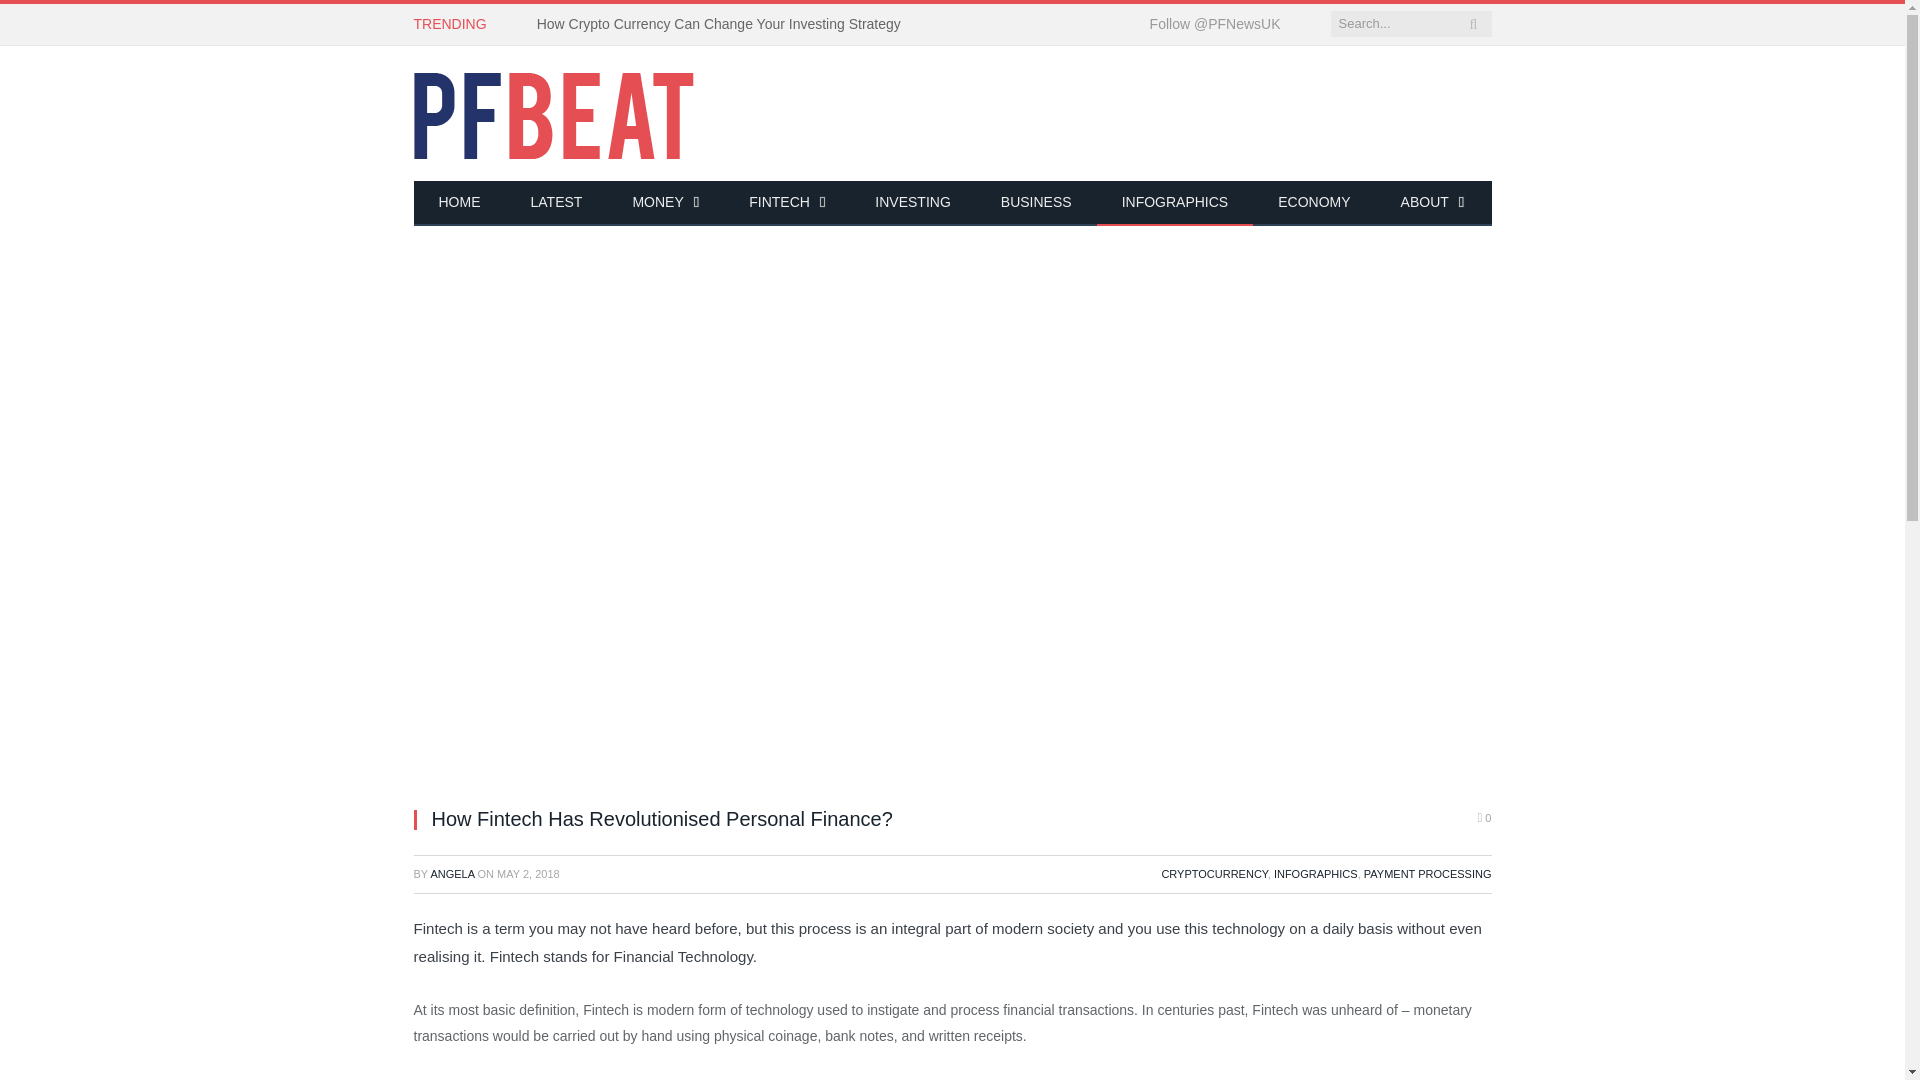  What do you see at coordinates (724, 24) in the screenshot?
I see `How Crypto Currency Can Change Your Investing Strategy` at bounding box center [724, 24].